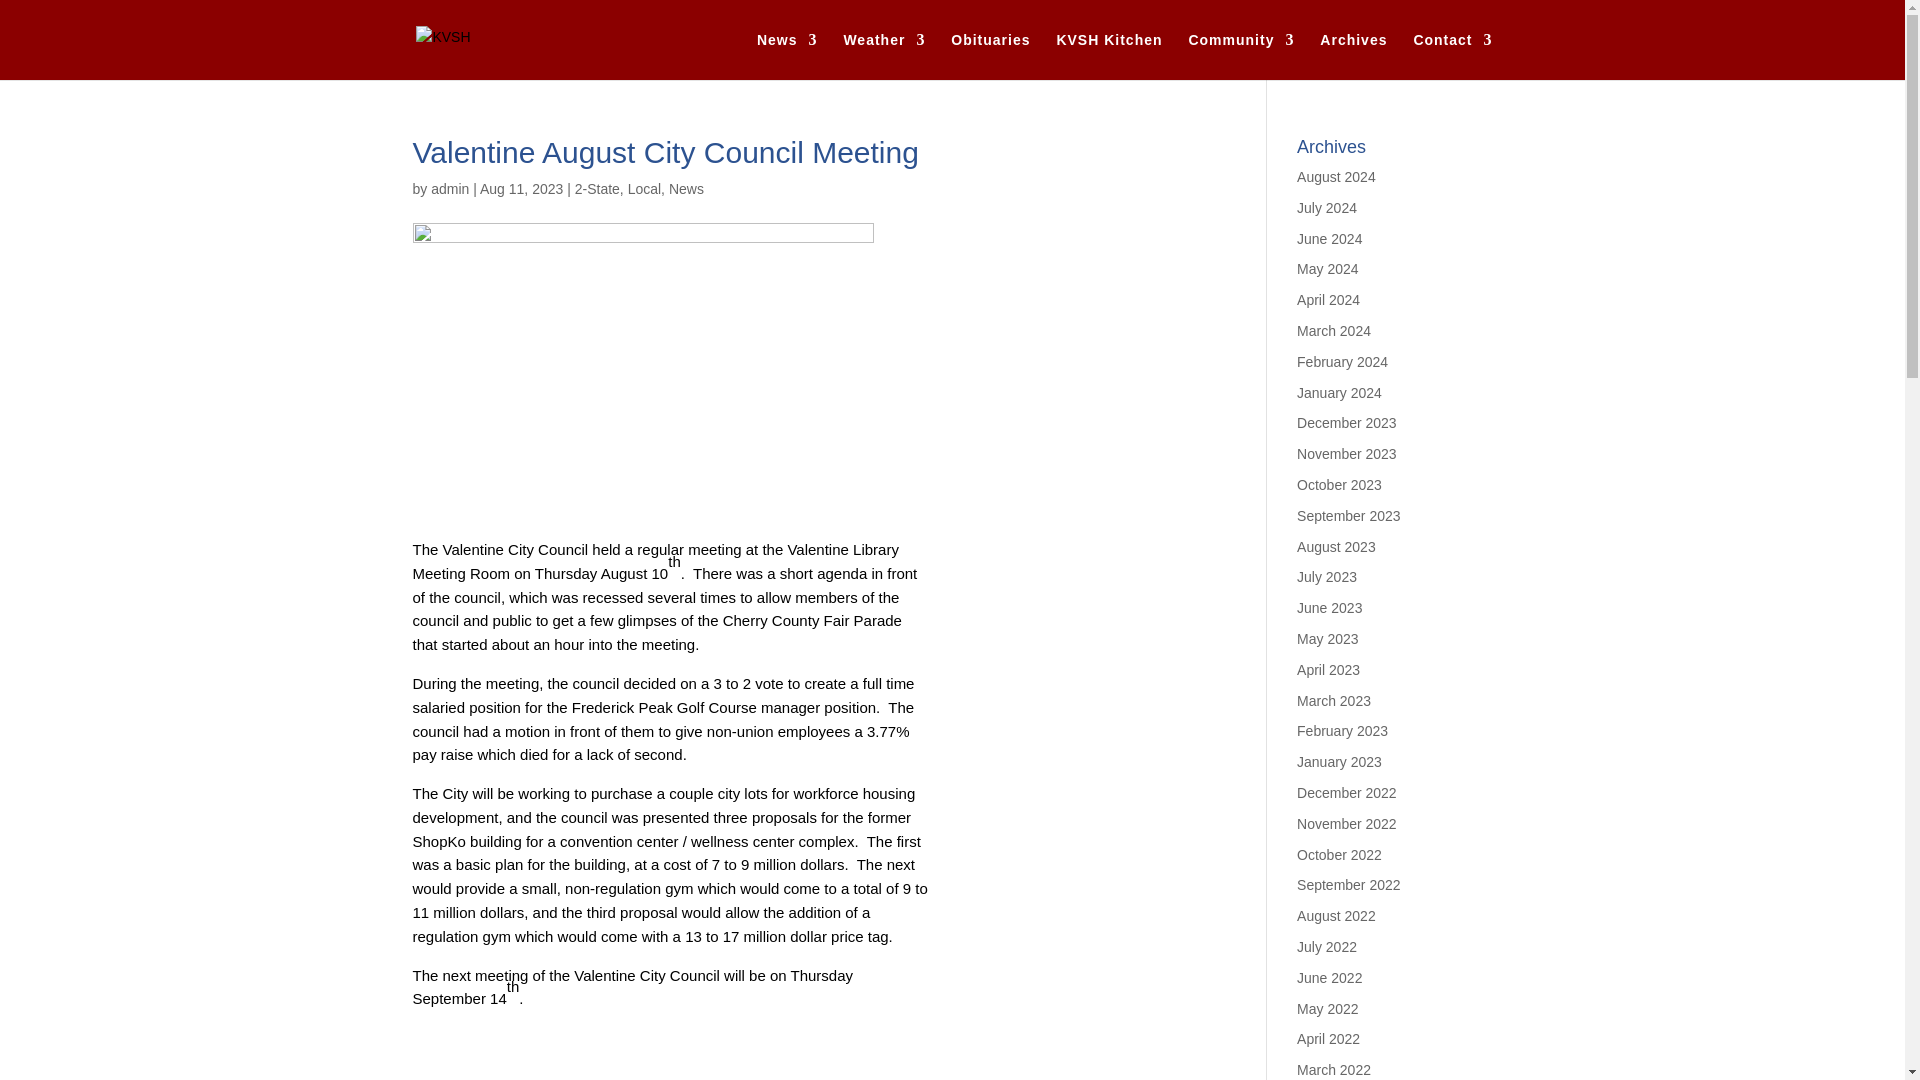 This screenshot has width=1920, height=1080. Describe the element at coordinates (1327, 577) in the screenshot. I see `July 2023` at that location.